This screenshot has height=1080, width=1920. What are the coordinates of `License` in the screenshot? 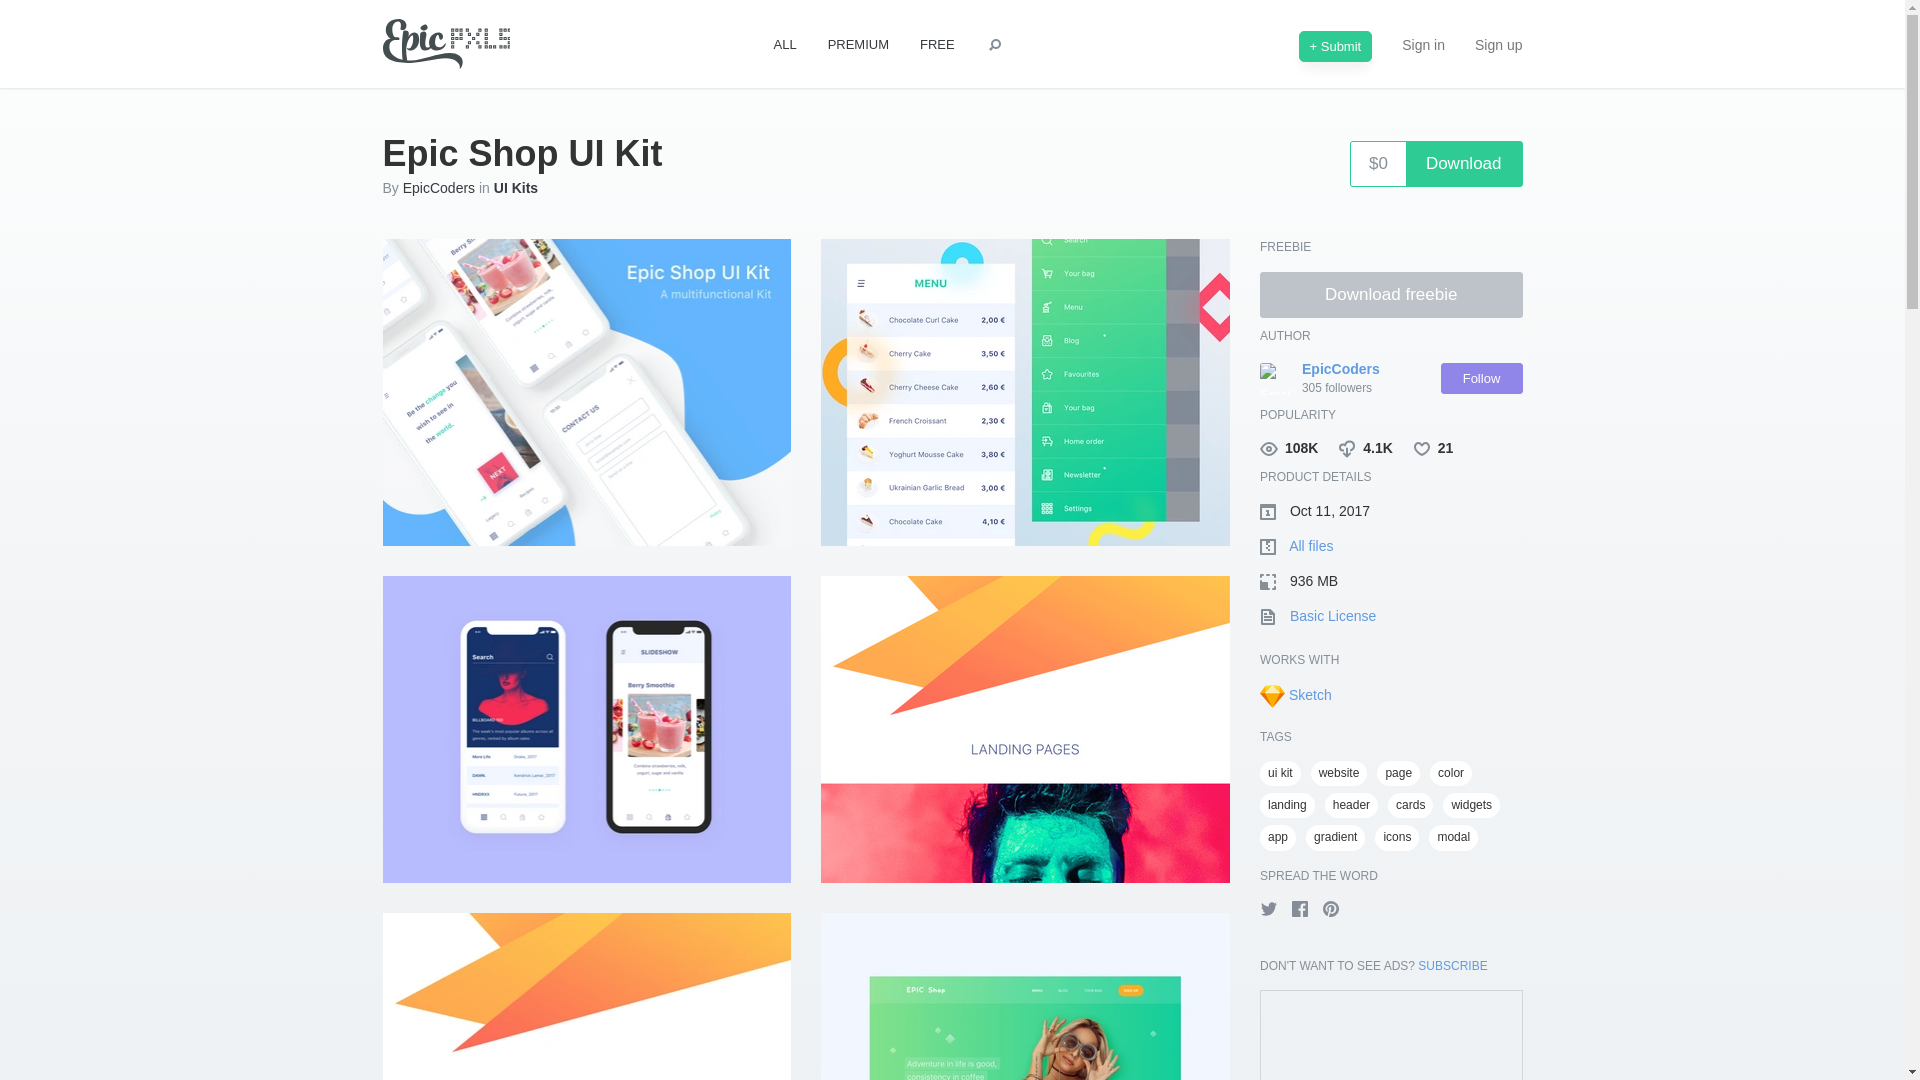 It's located at (1390, 616).